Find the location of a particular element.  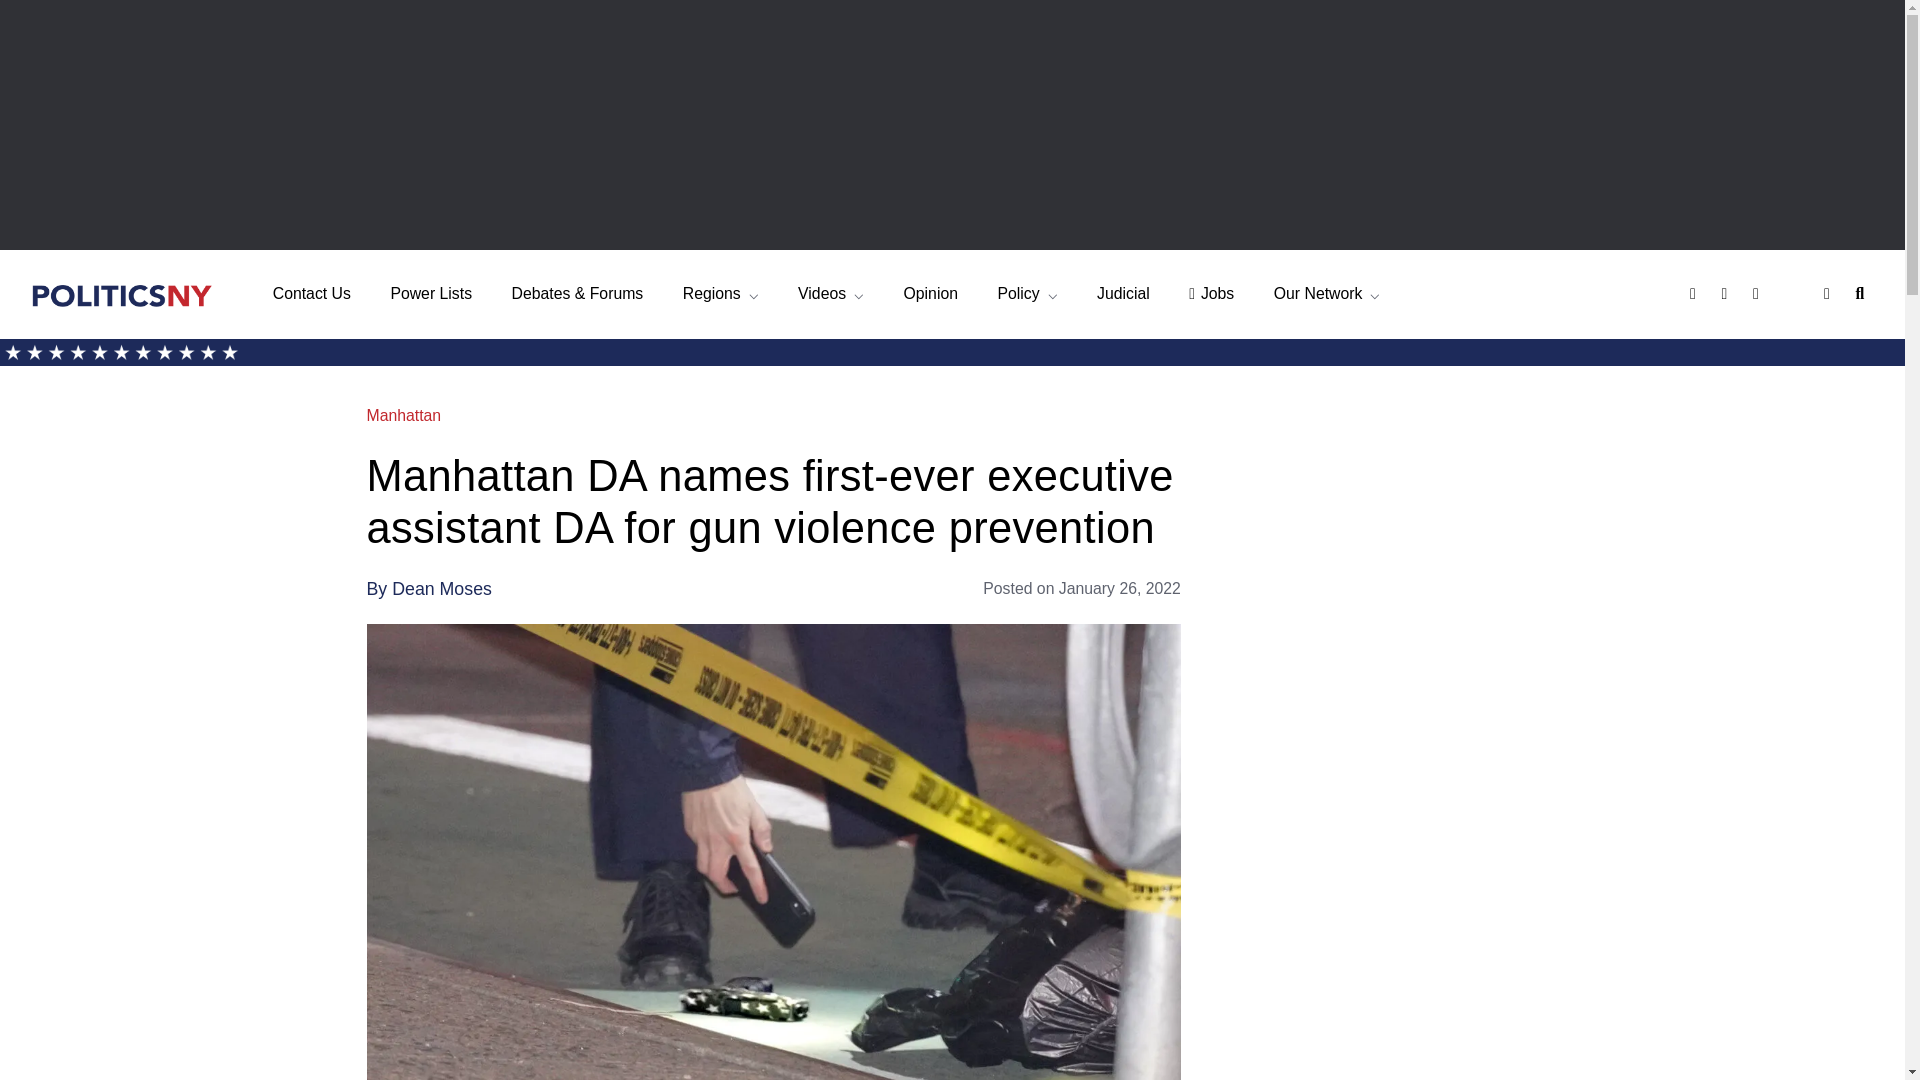

Policy is located at coordinates (1026, 294).